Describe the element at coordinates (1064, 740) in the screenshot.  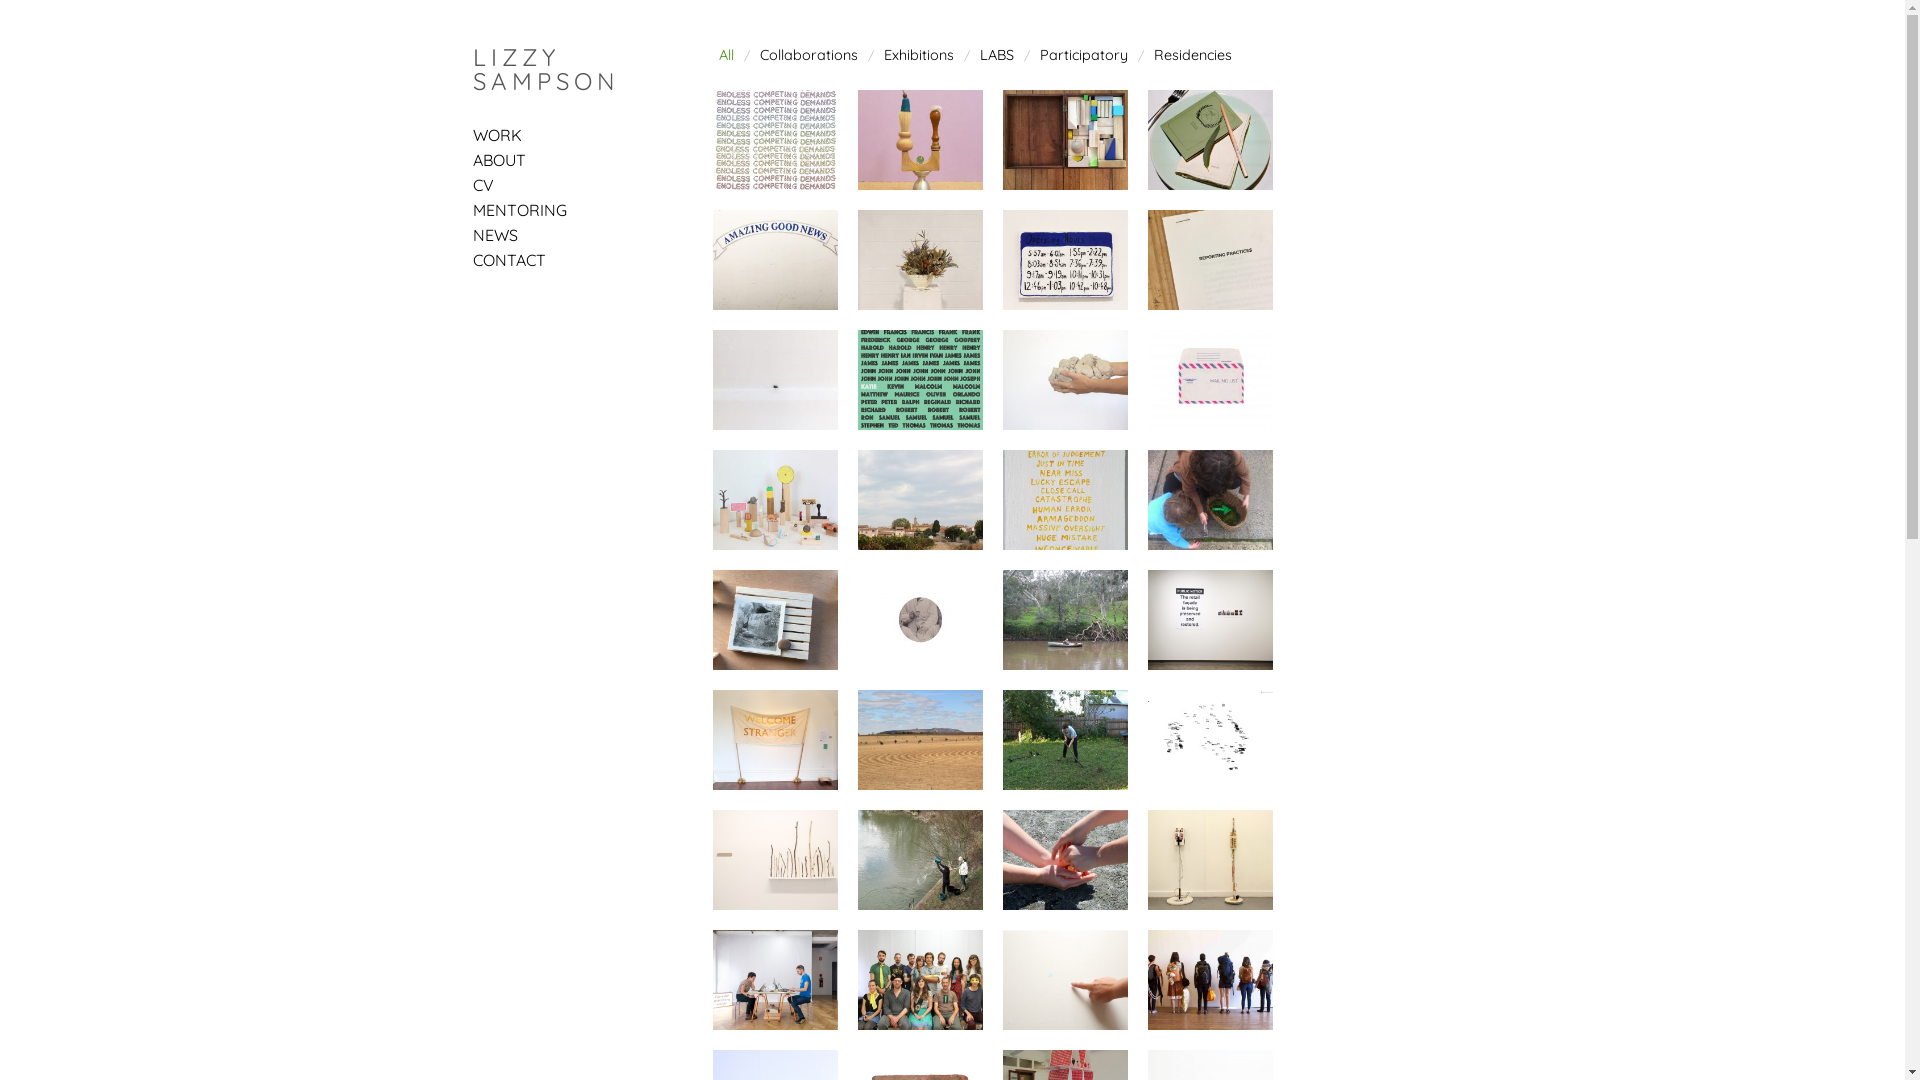
I see `Prospects` at that location.